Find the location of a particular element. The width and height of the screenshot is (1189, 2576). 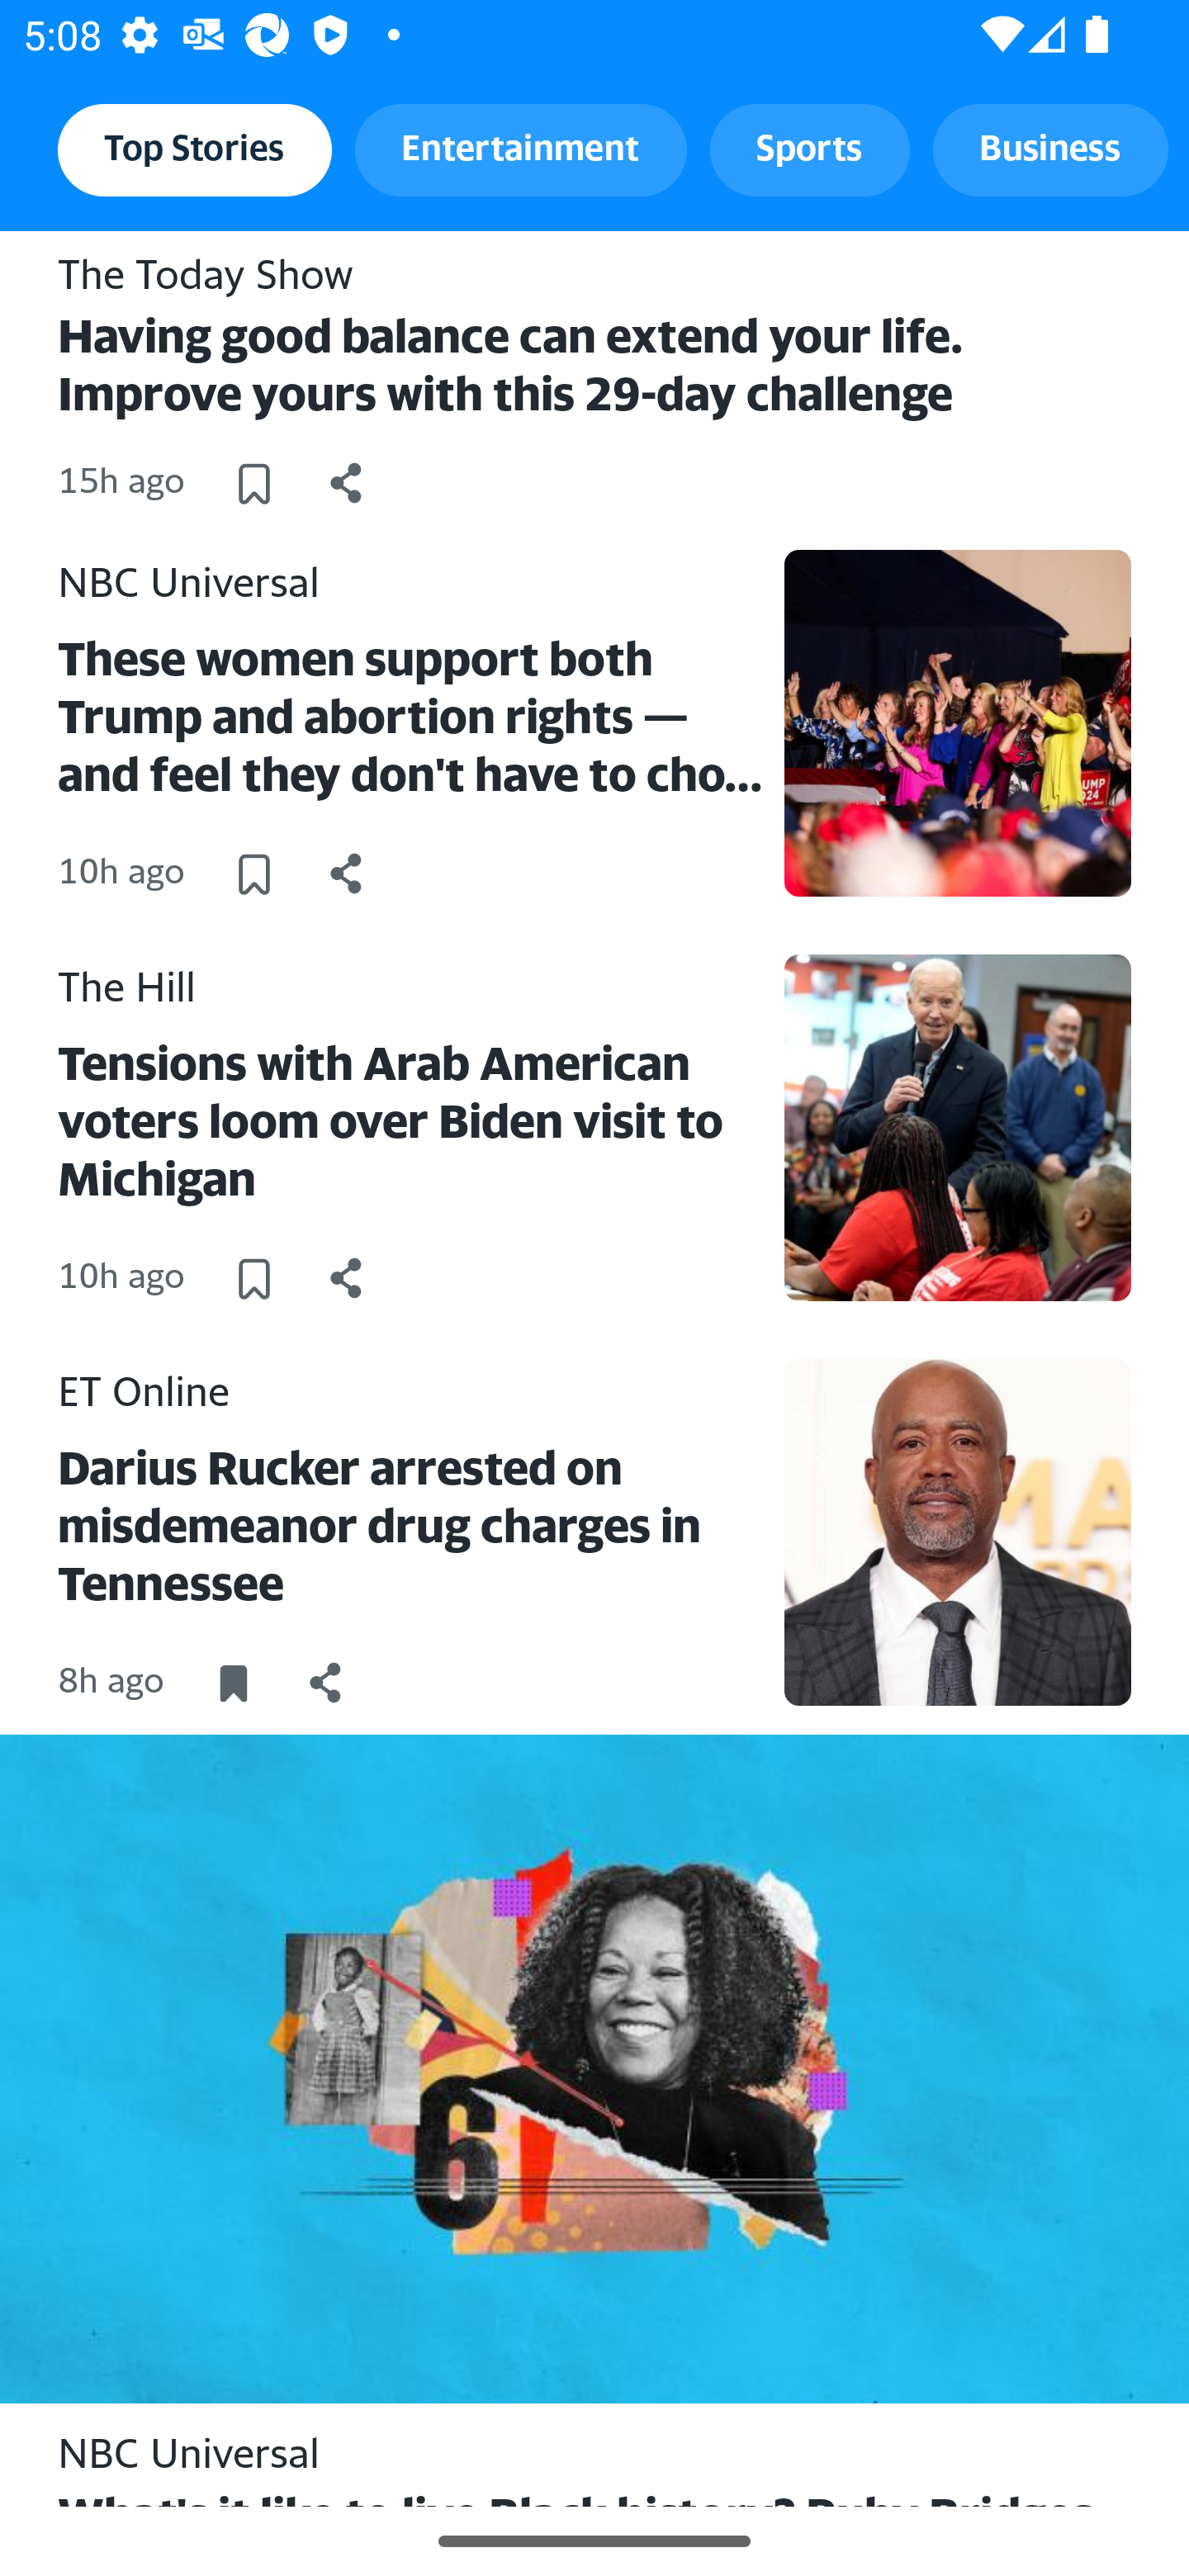

Save this article is located at coordinates (253, 873).